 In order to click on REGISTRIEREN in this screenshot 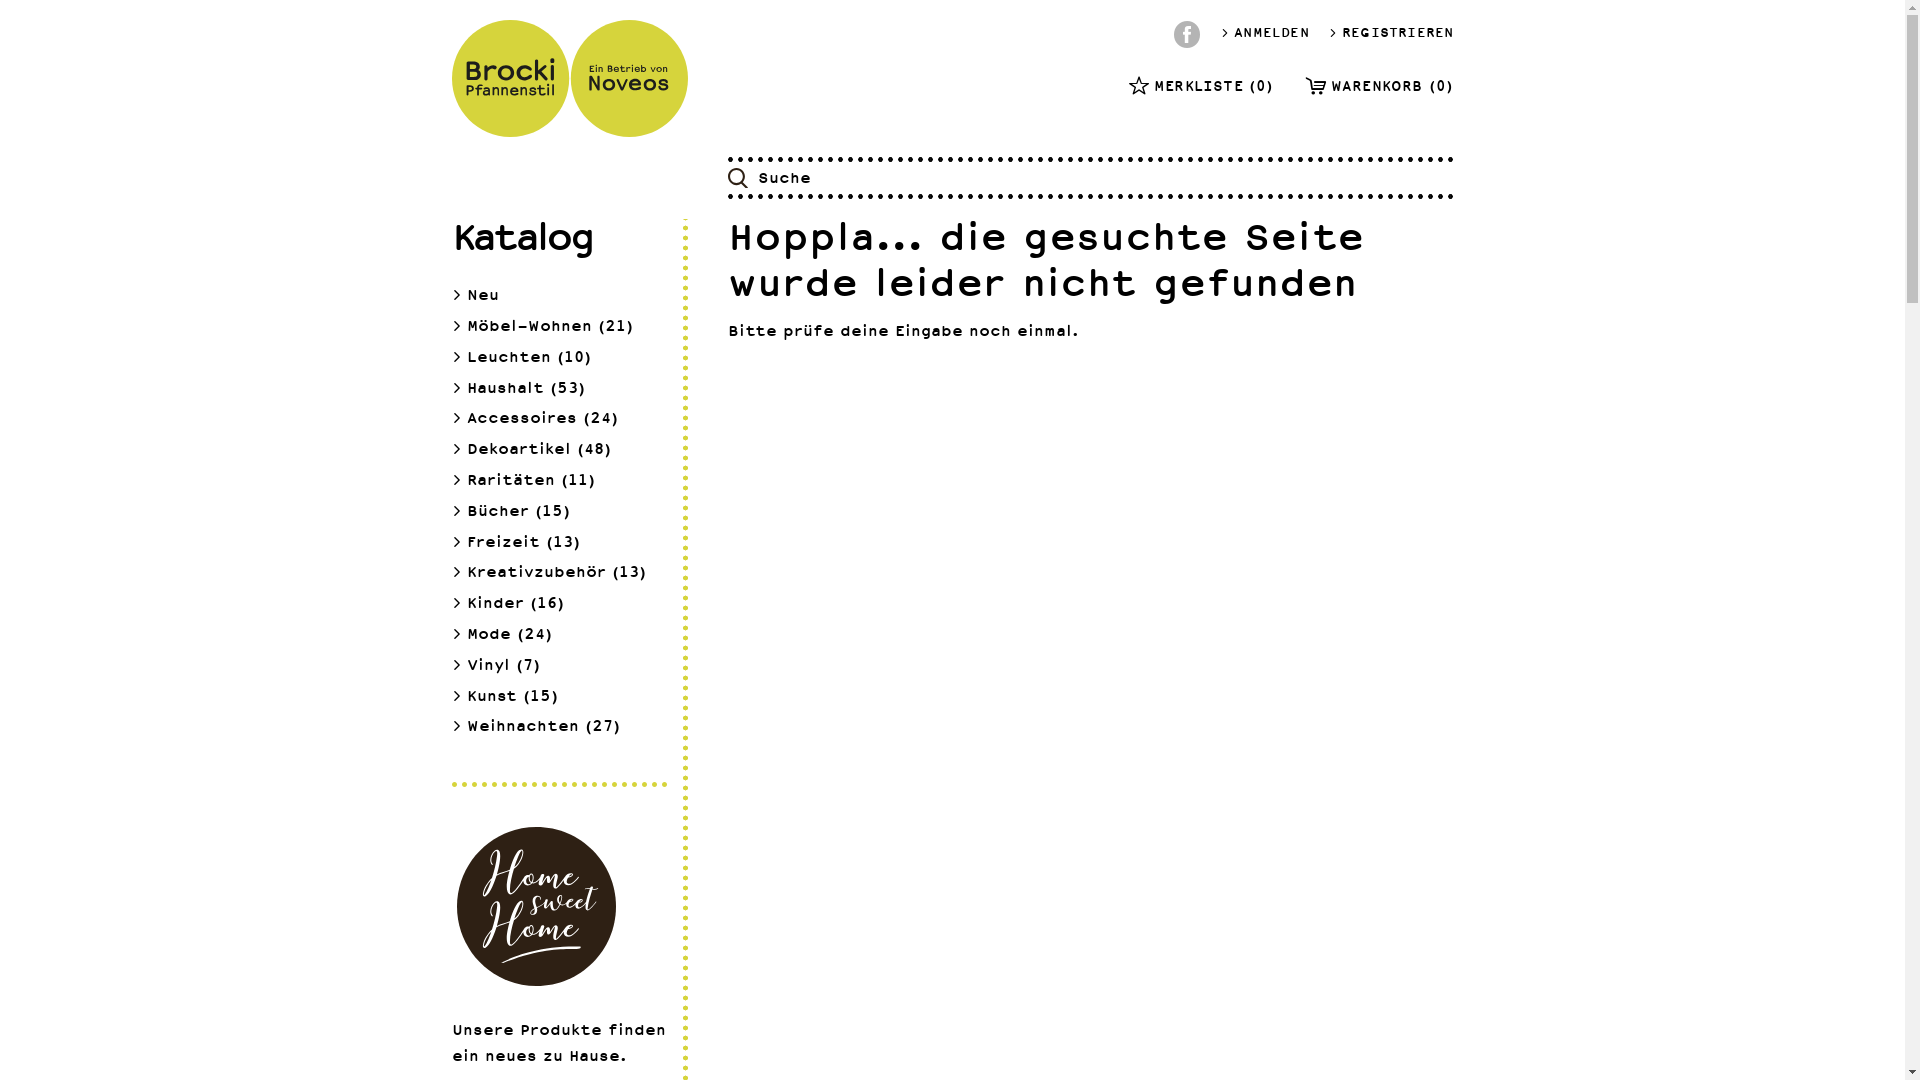, I will do `click(1392, 33)`.